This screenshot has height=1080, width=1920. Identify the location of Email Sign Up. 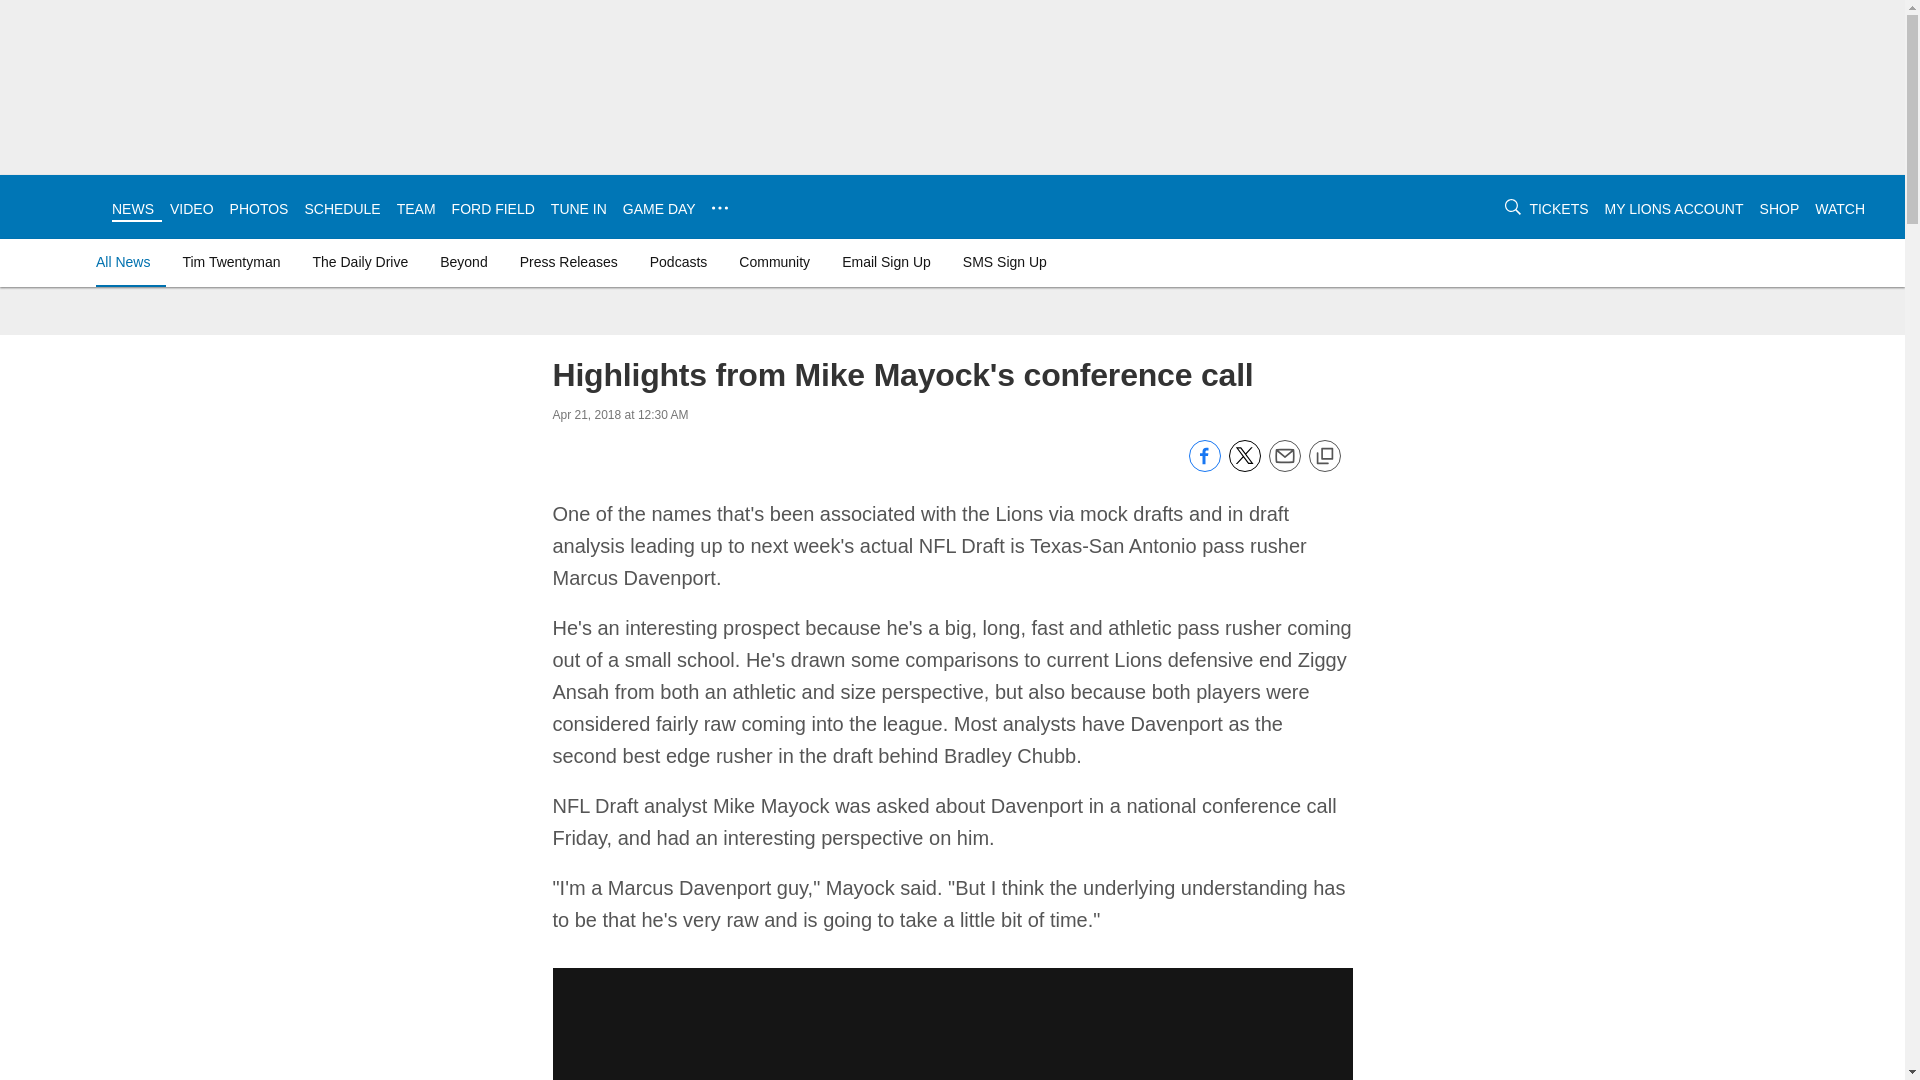
(886, 262).